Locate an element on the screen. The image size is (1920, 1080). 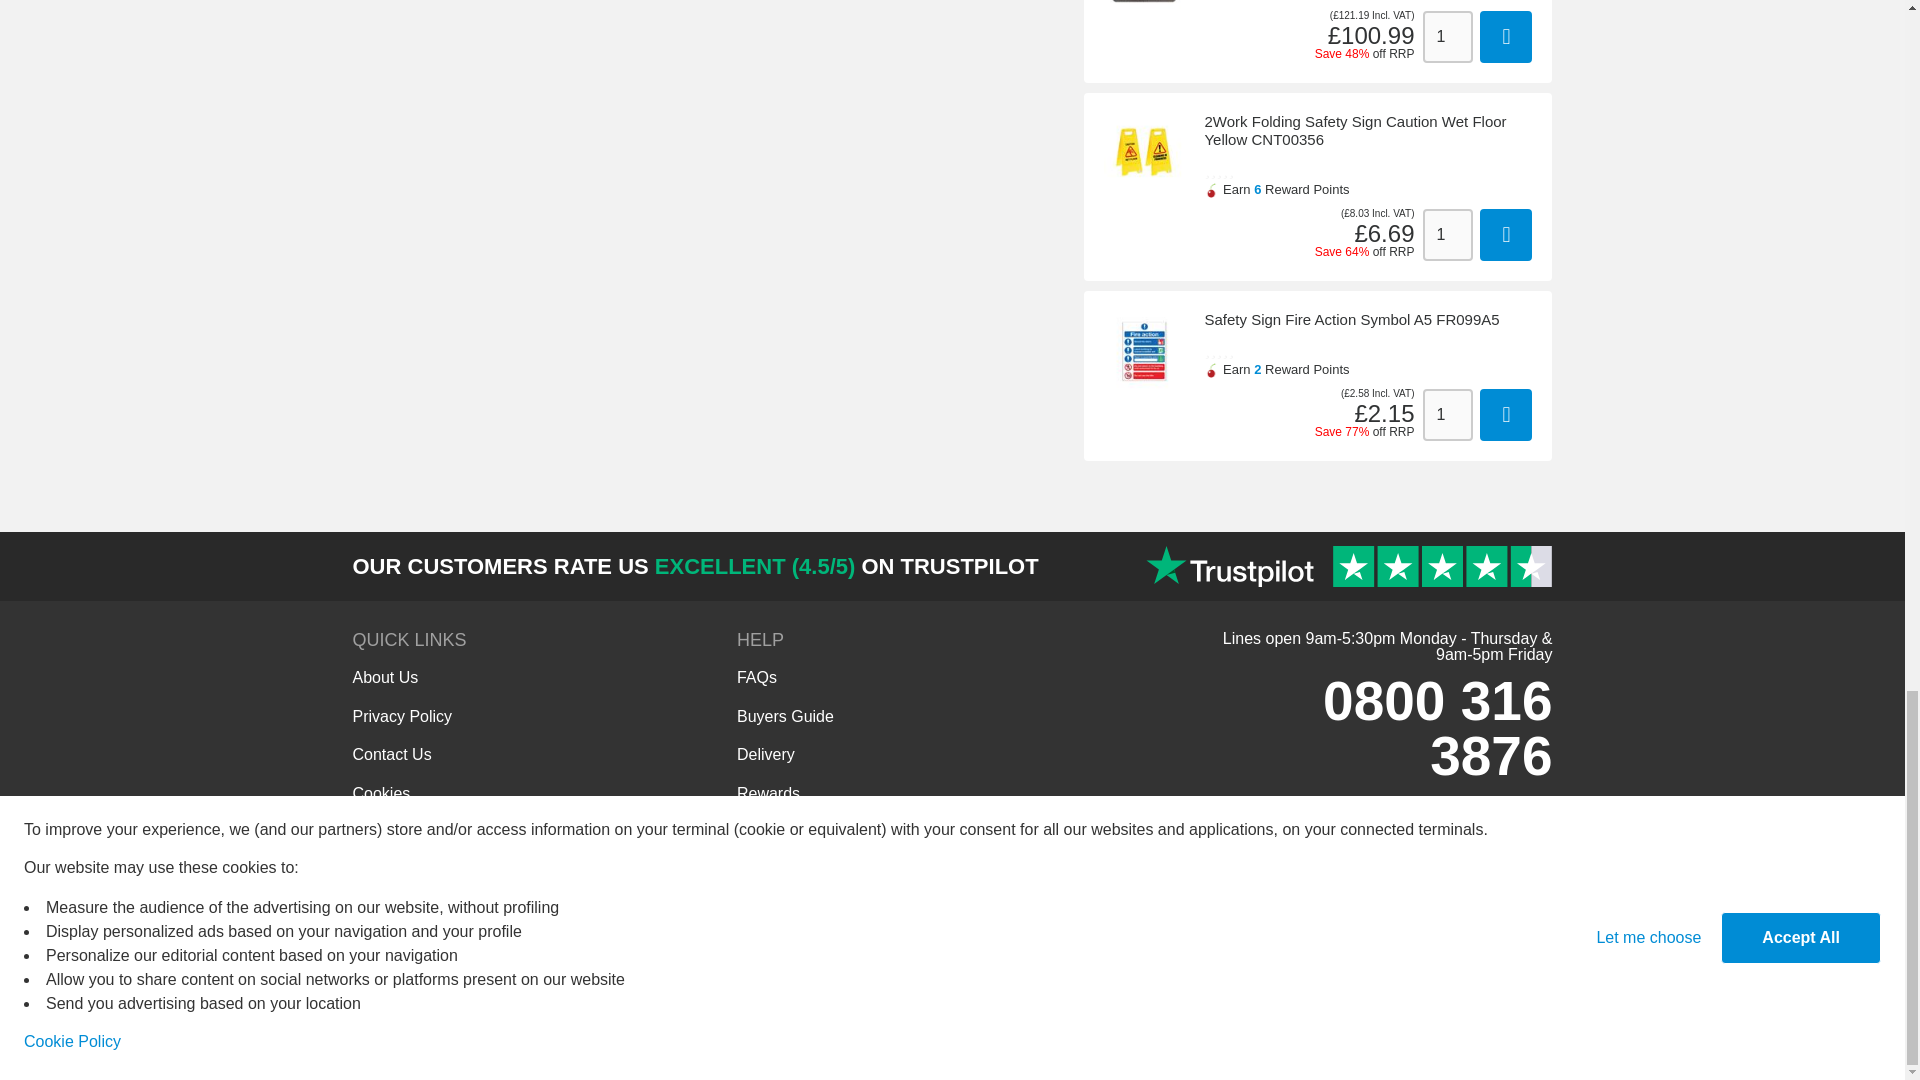
1 is located at coordinates (1447, 235).